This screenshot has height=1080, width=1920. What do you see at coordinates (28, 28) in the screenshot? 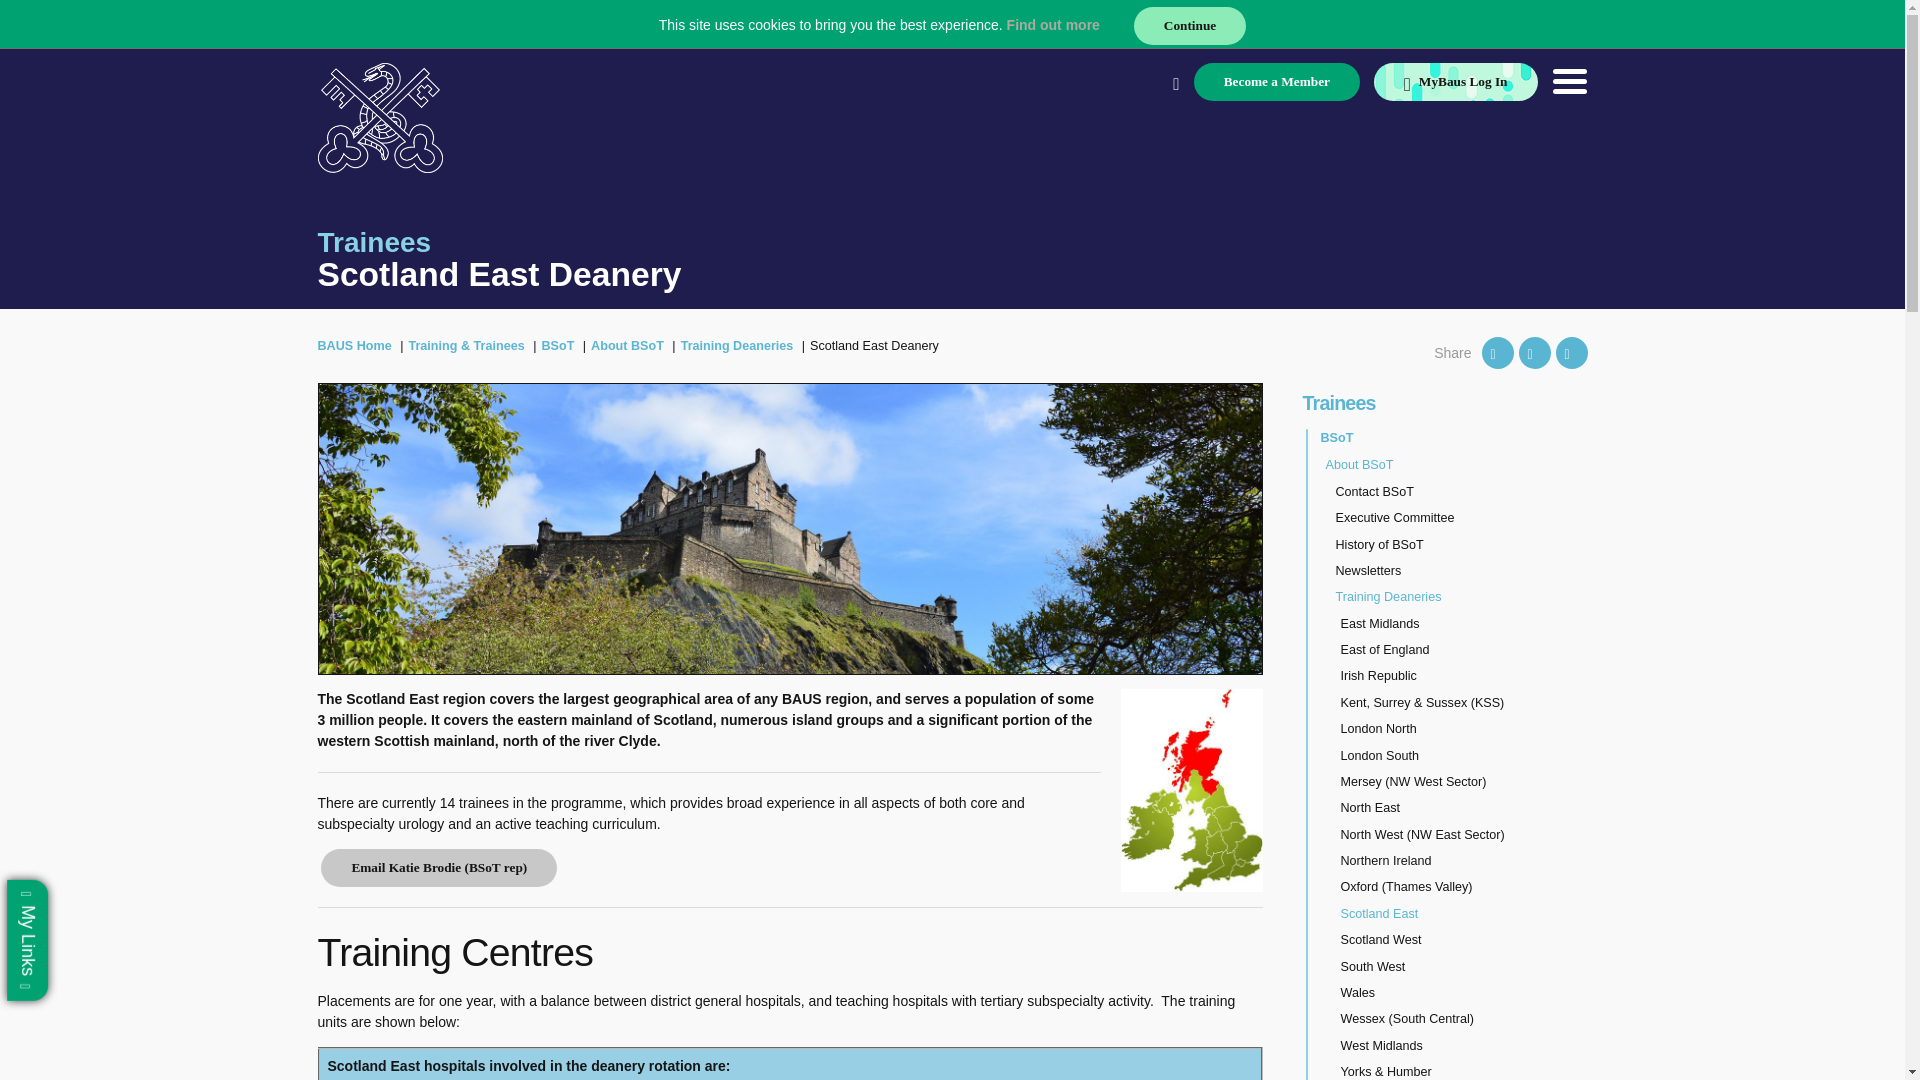
I see `Skip to main content` at bounding box center [28, 28].